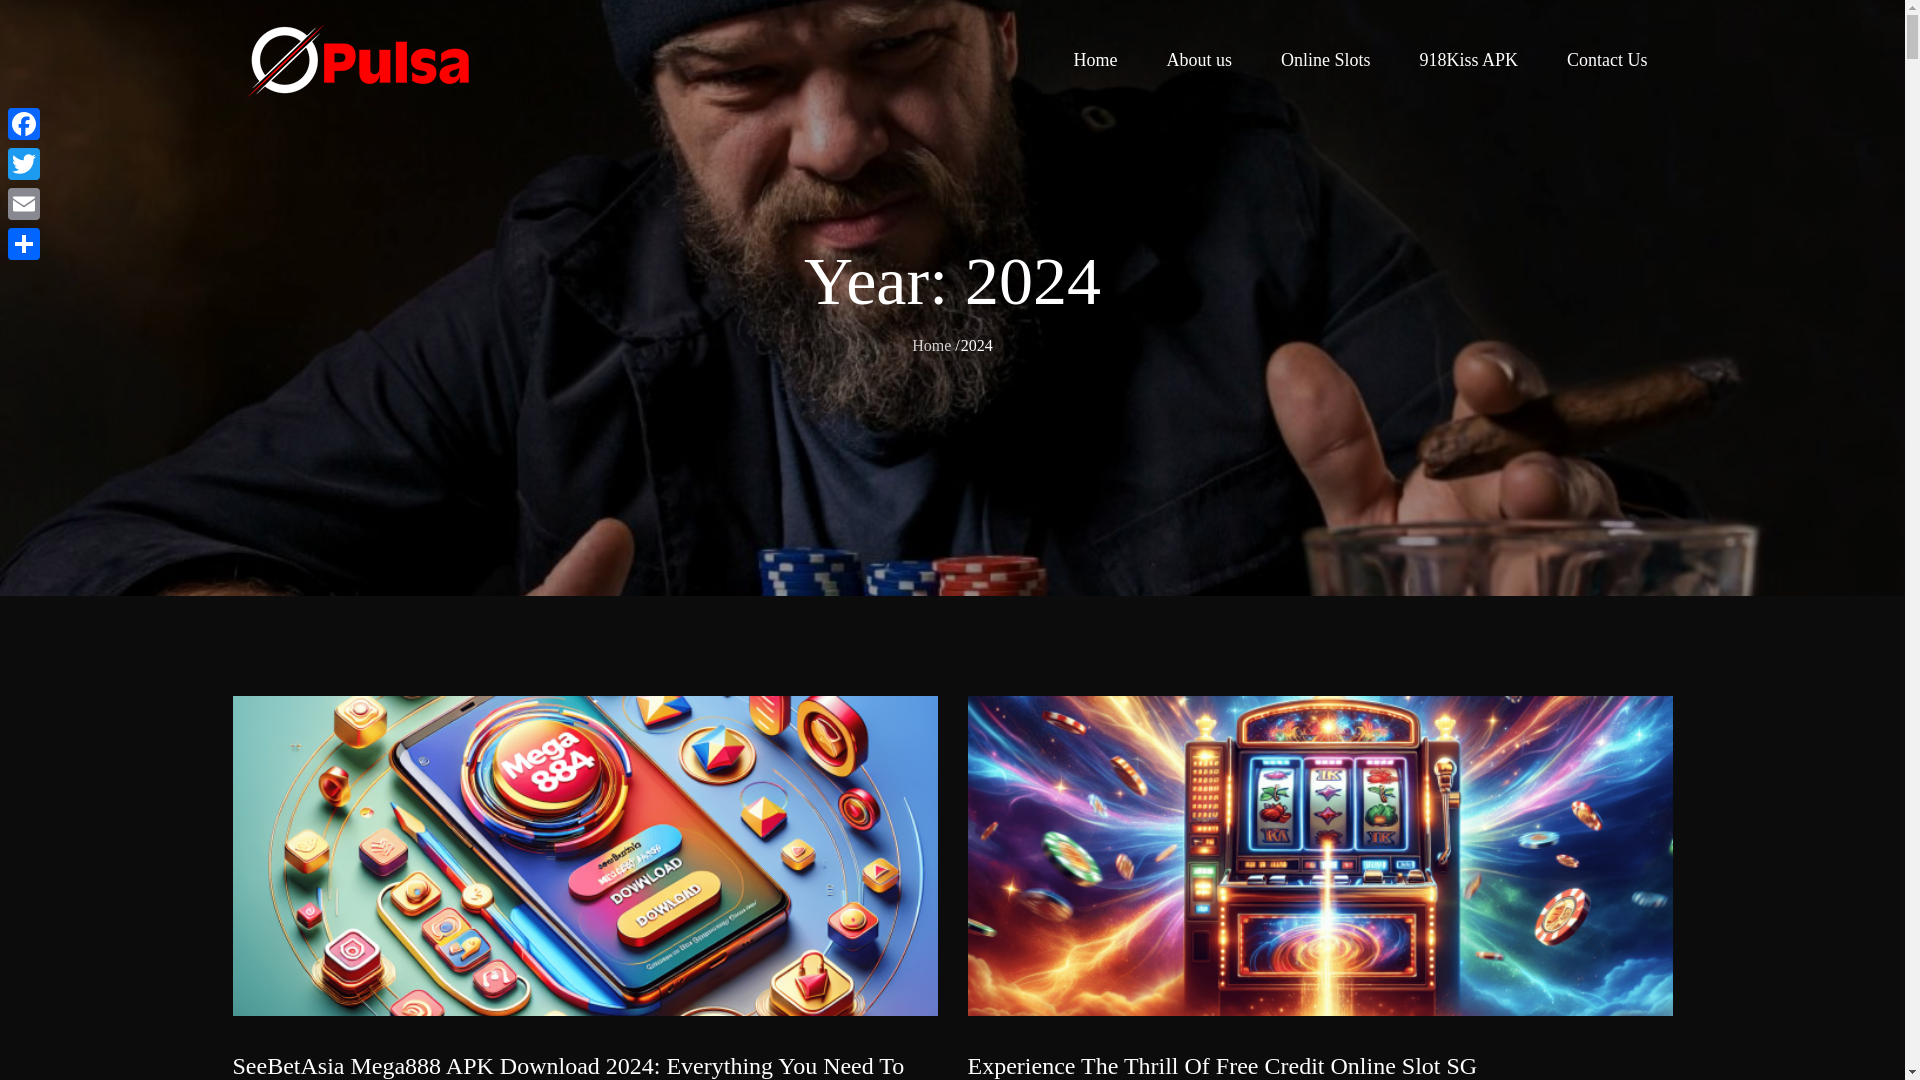 This screenshot has height=1080, width=1920. I want to click on Home, so click(1095, 60).